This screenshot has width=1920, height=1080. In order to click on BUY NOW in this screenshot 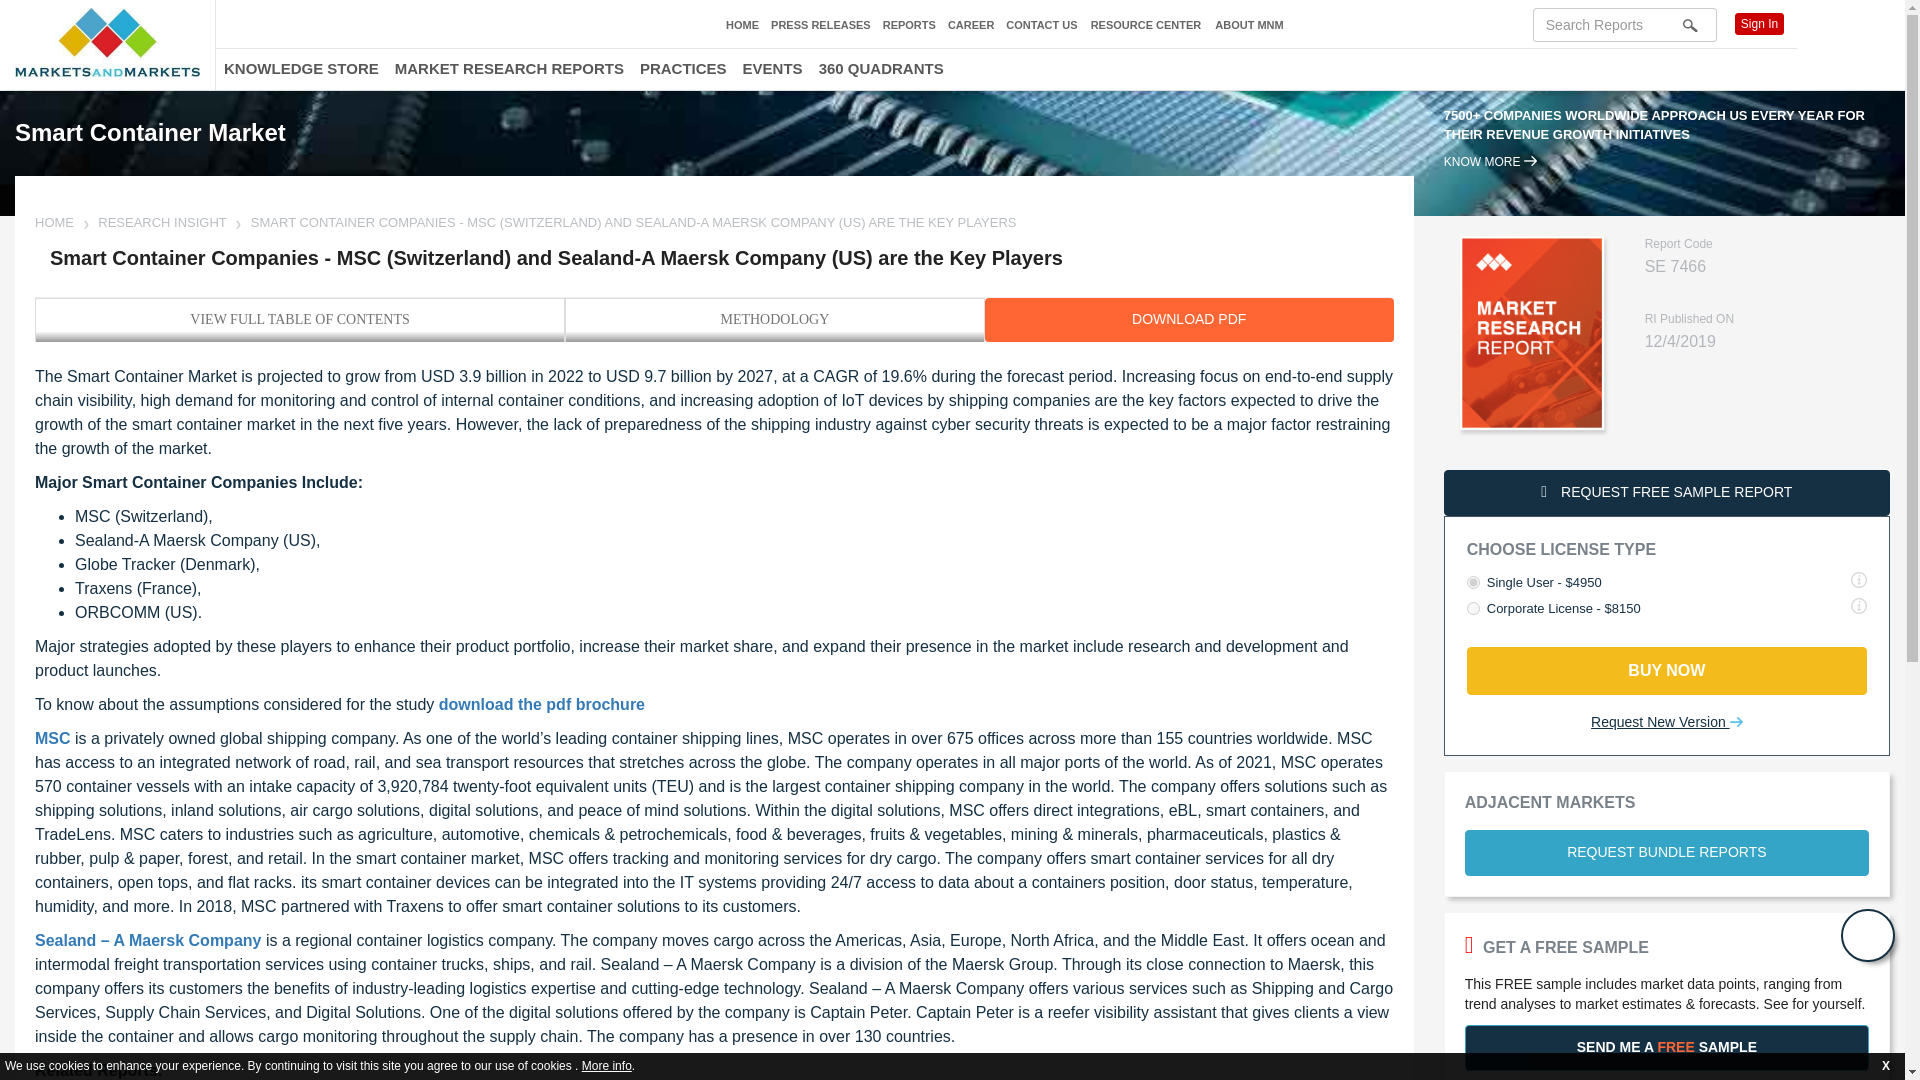, I will do `click(1666, 670)`.